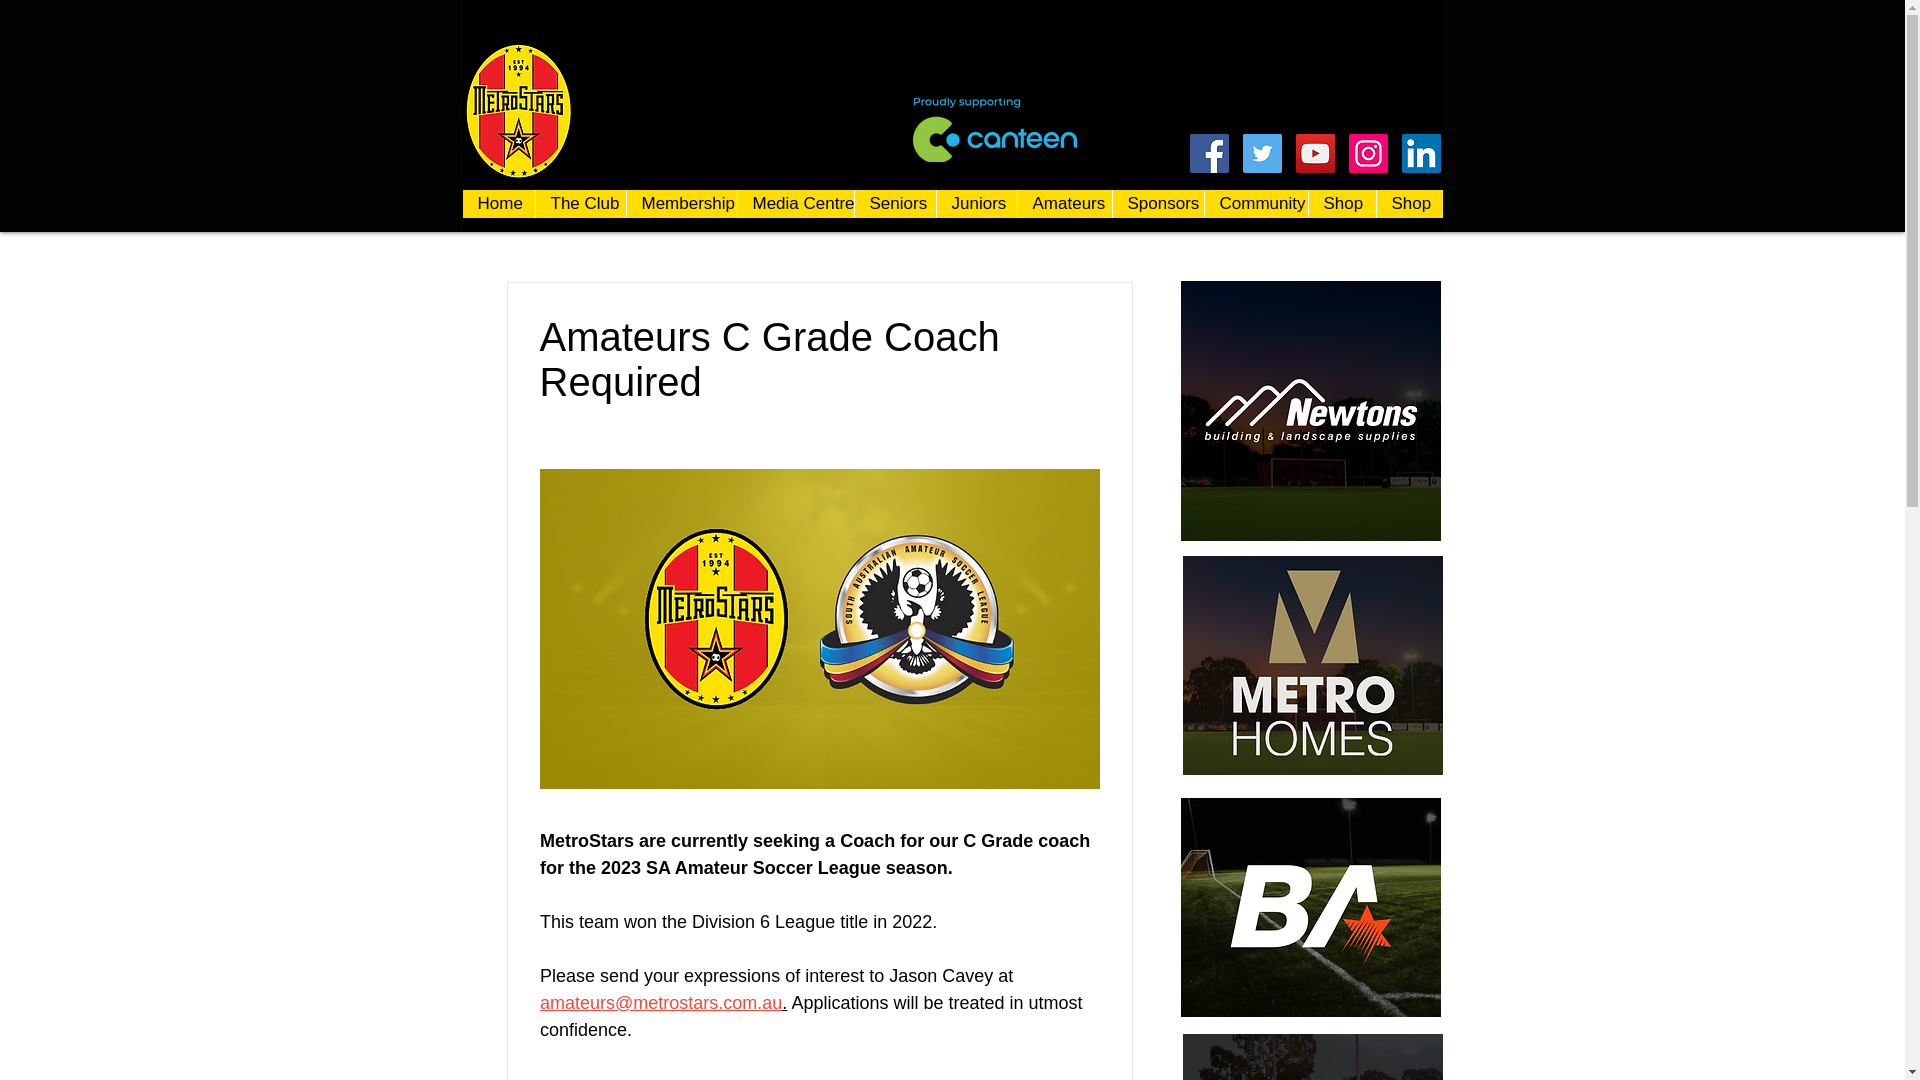 The height and width of the screenshot is (1080, 1920). Describe the element at coordinates (498, 204) in the screenshot. I see `Home` at that location.